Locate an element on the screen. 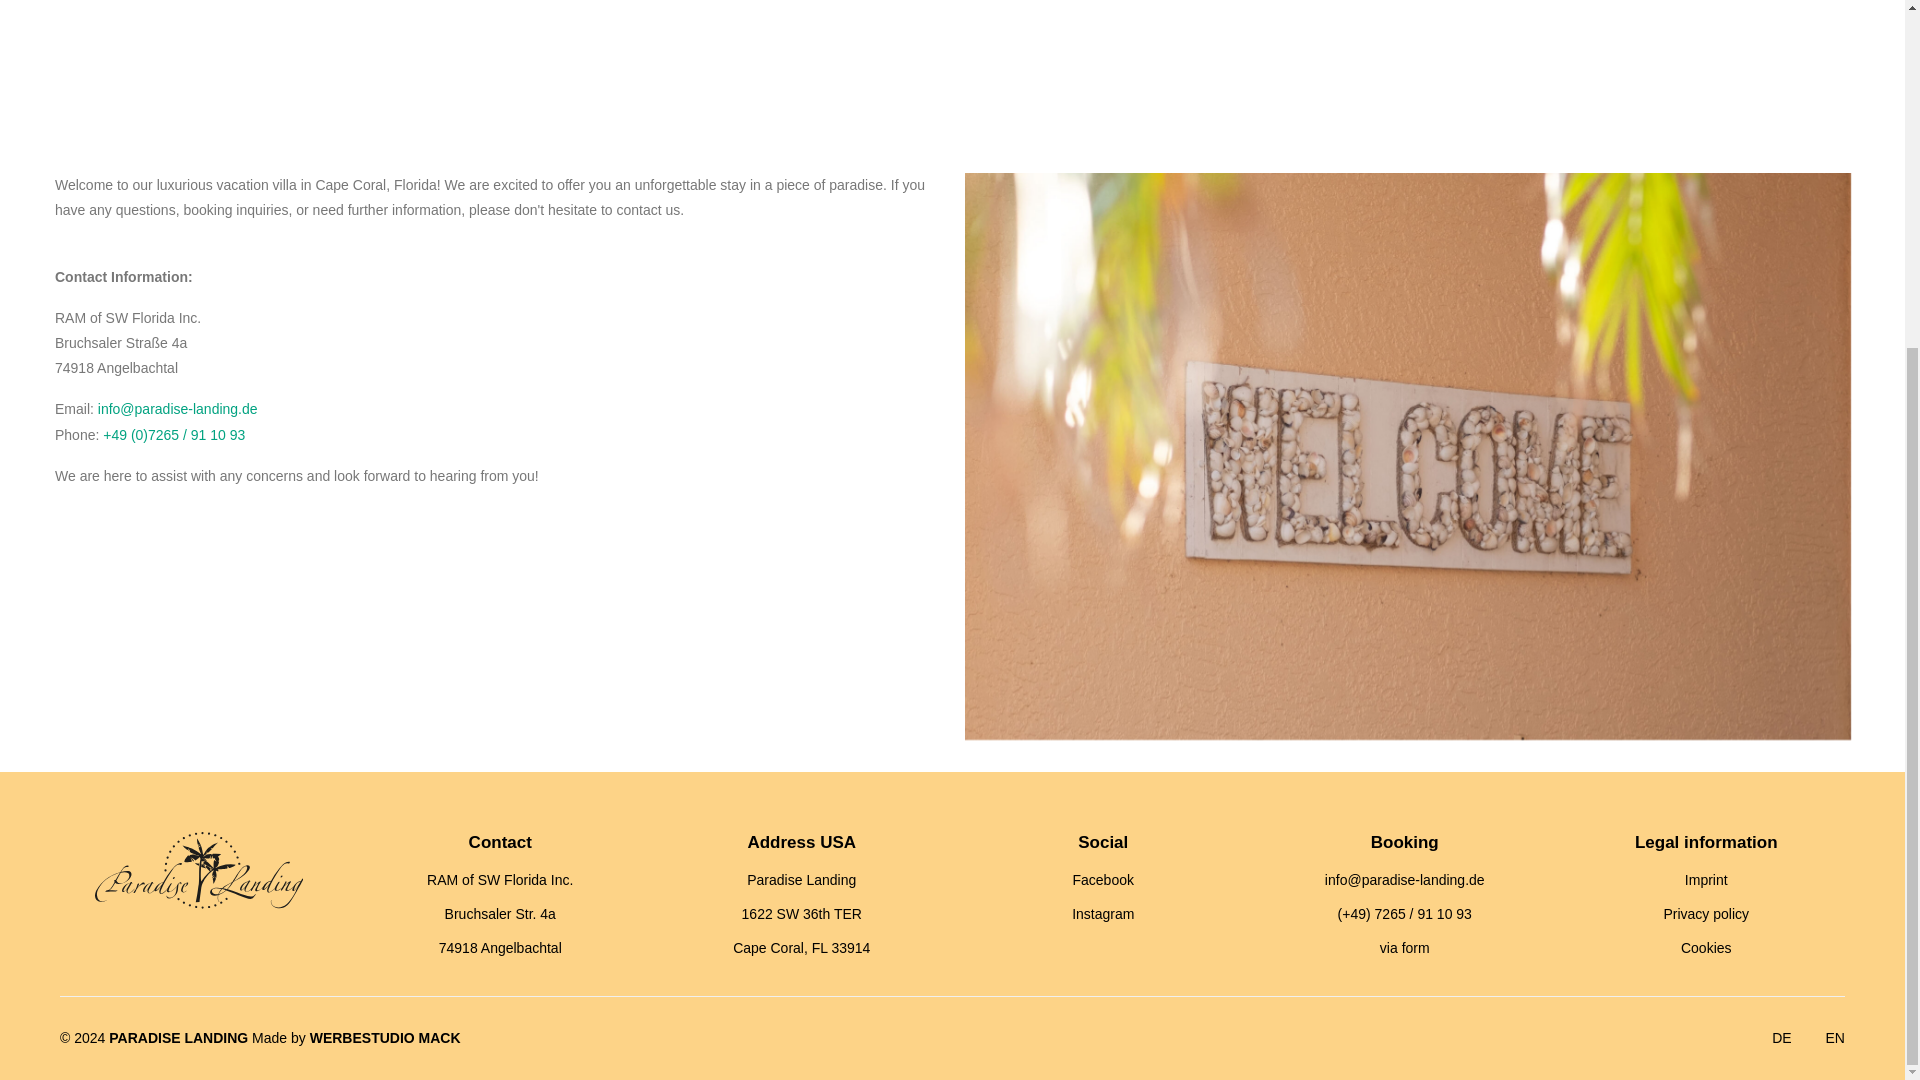 The width and height of the screenshot is (1920, 1080). Instagram is located at coordinates (1102, 914).